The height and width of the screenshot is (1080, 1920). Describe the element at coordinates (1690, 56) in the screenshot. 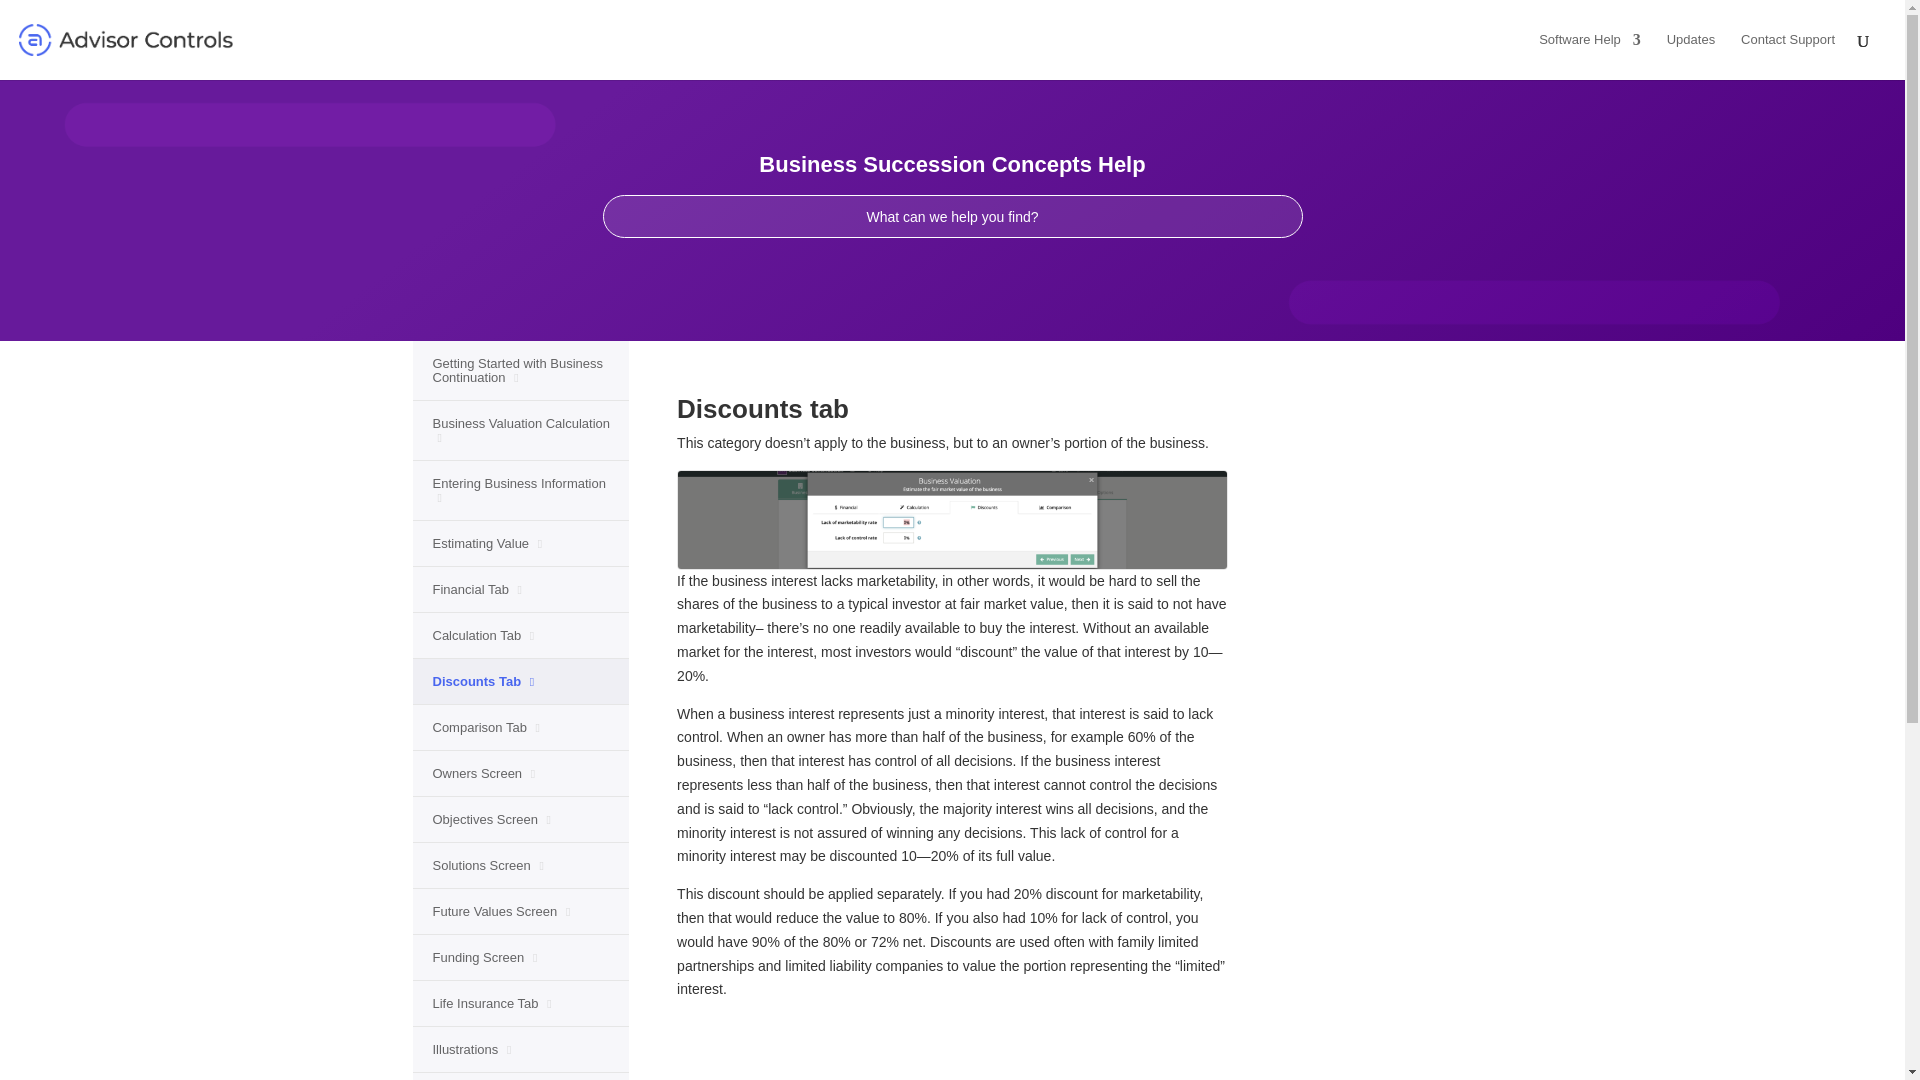

I see `Updates` at that location.